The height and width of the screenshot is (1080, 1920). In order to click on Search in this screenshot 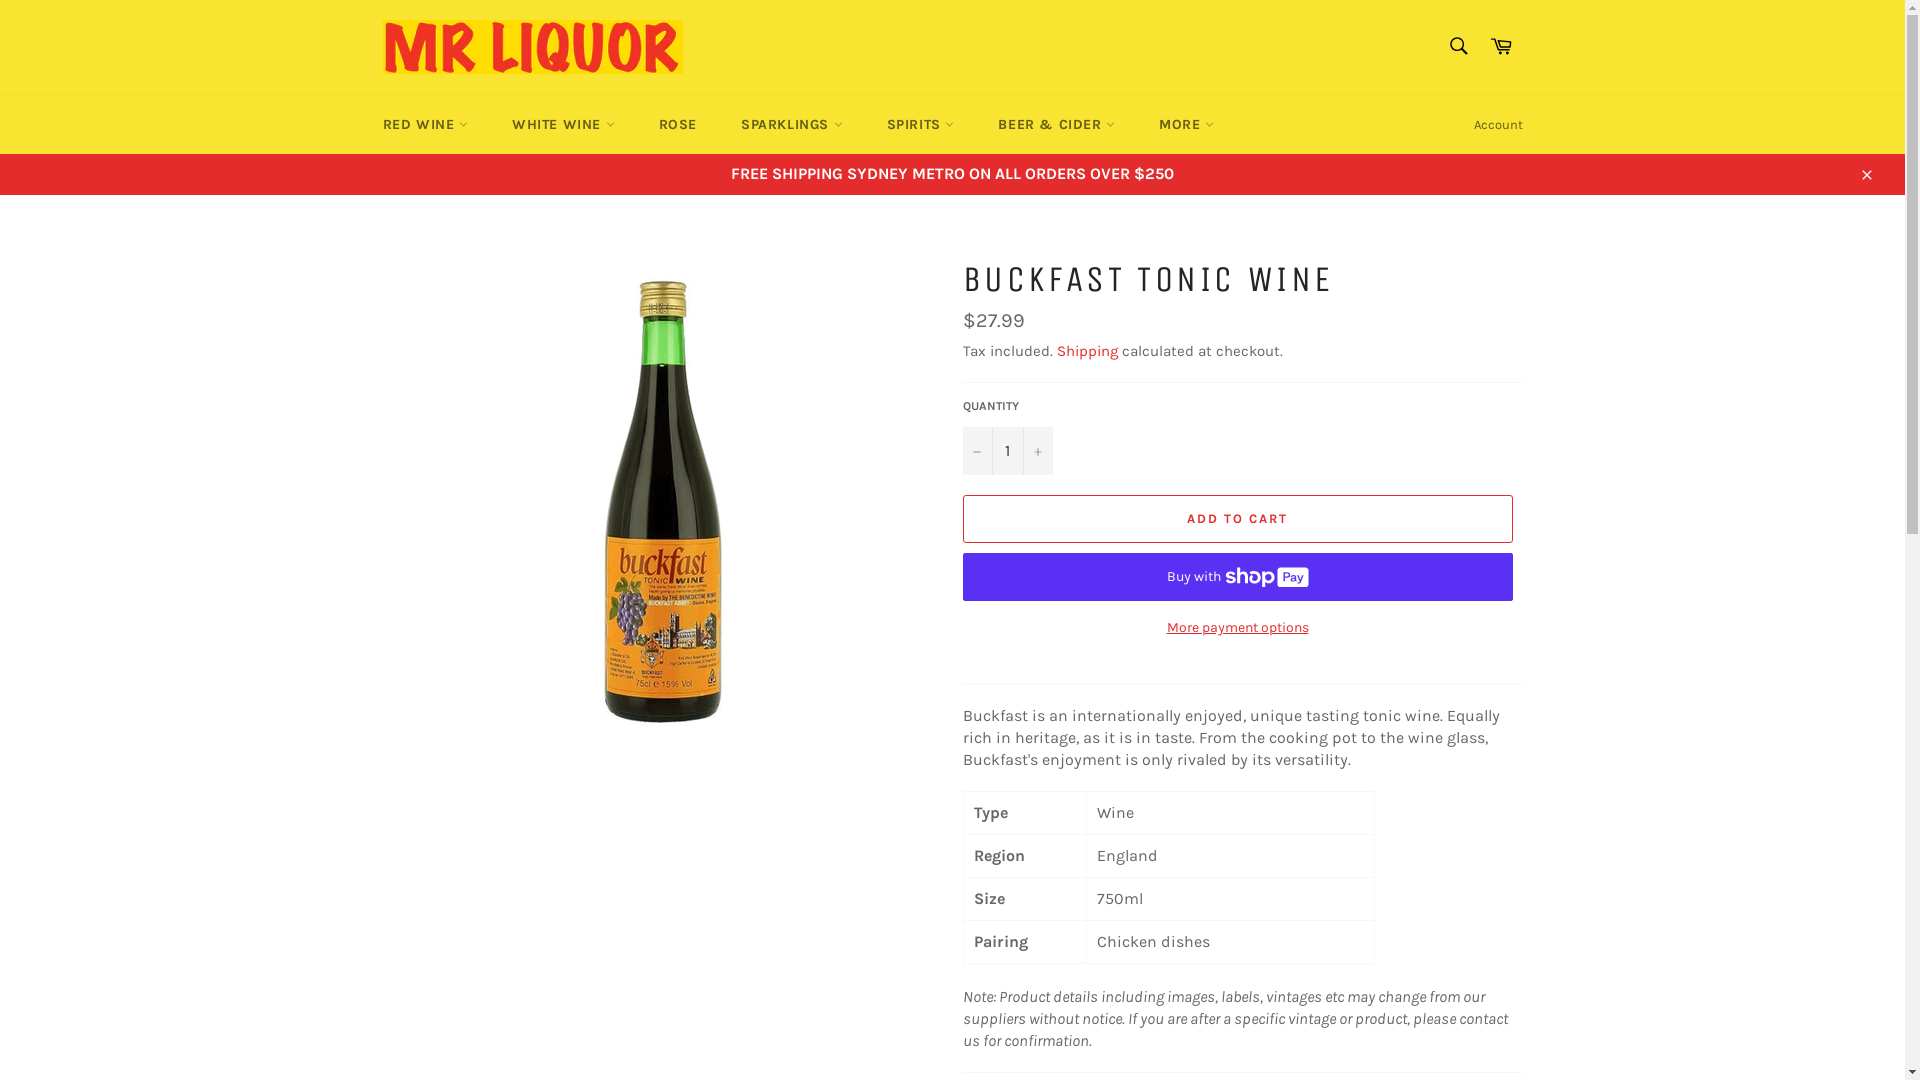, I will do `click(1458, 45)`.